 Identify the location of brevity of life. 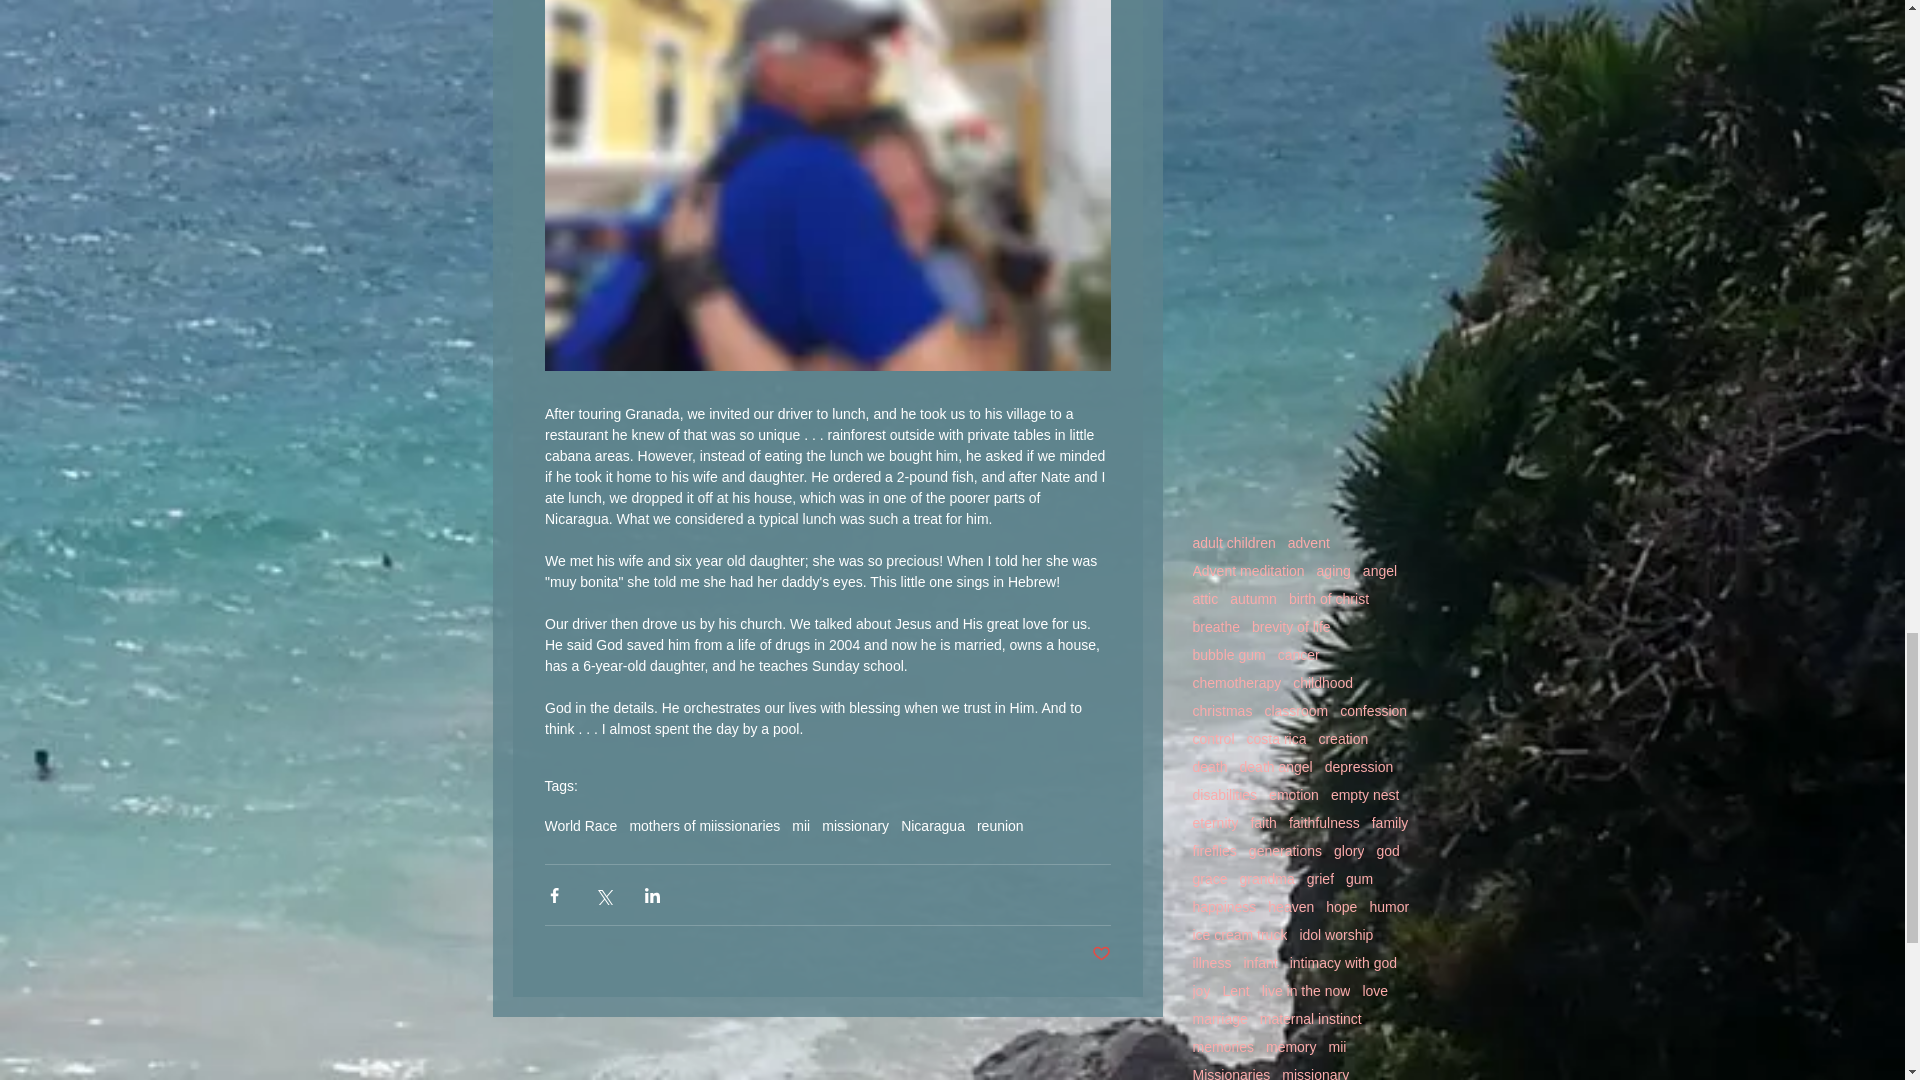
(1290, 626).